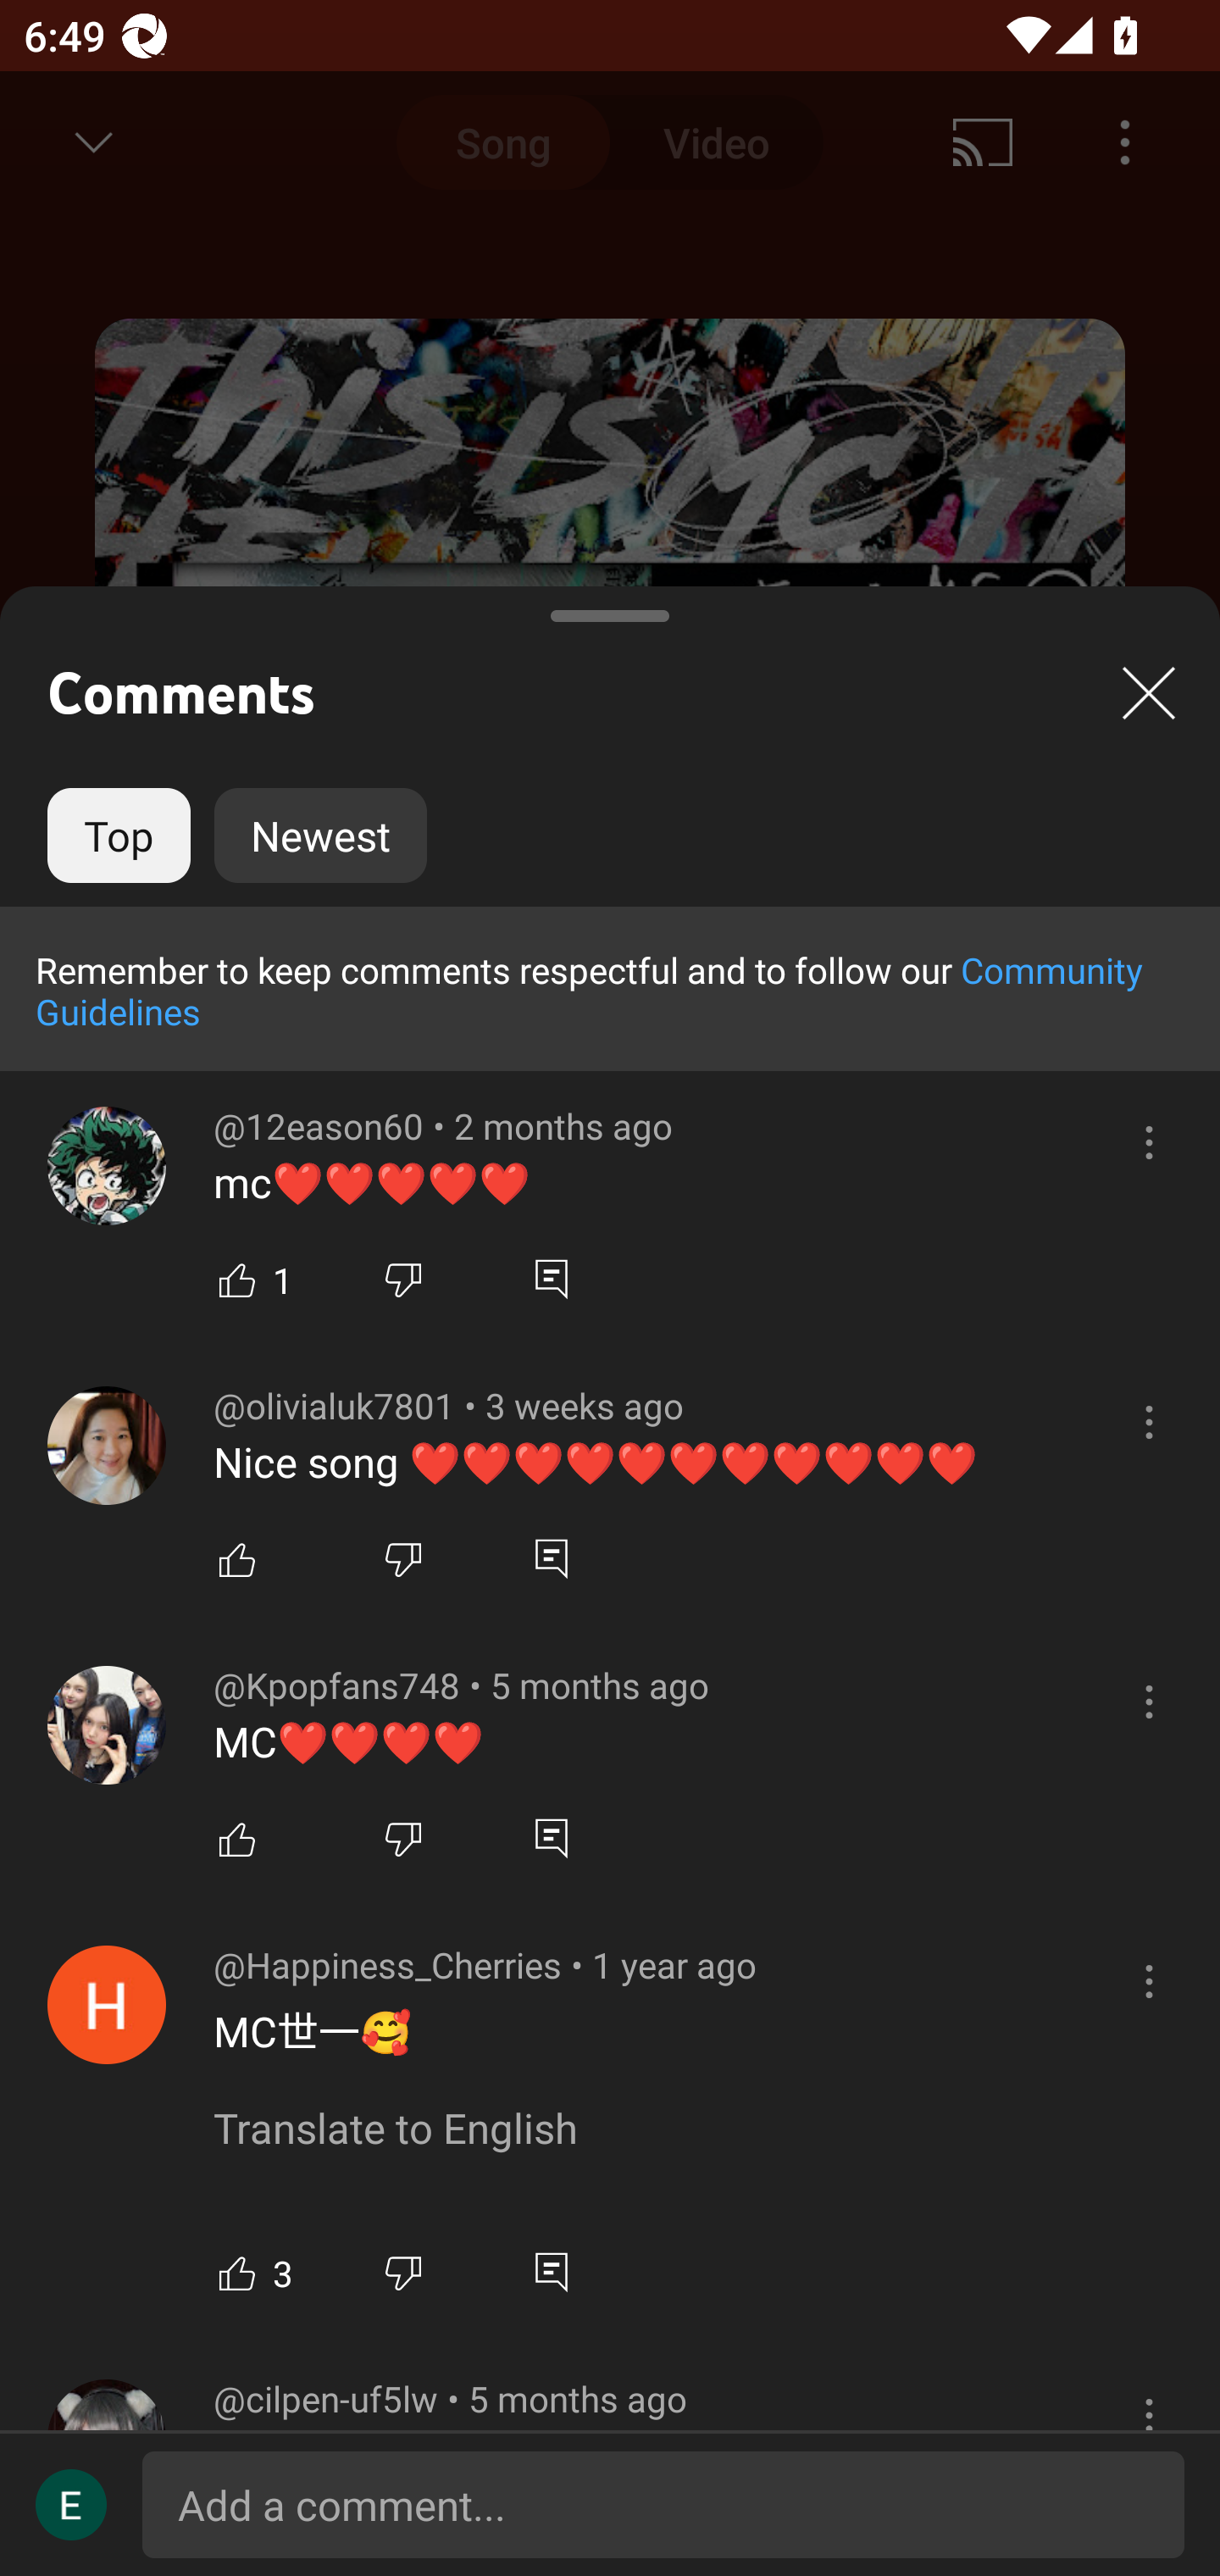 This screenshot has height=2576, width=1220. Describe the element at coordinates (403, 1278) in the screenshot. I see `Dislike this comment` at that location.